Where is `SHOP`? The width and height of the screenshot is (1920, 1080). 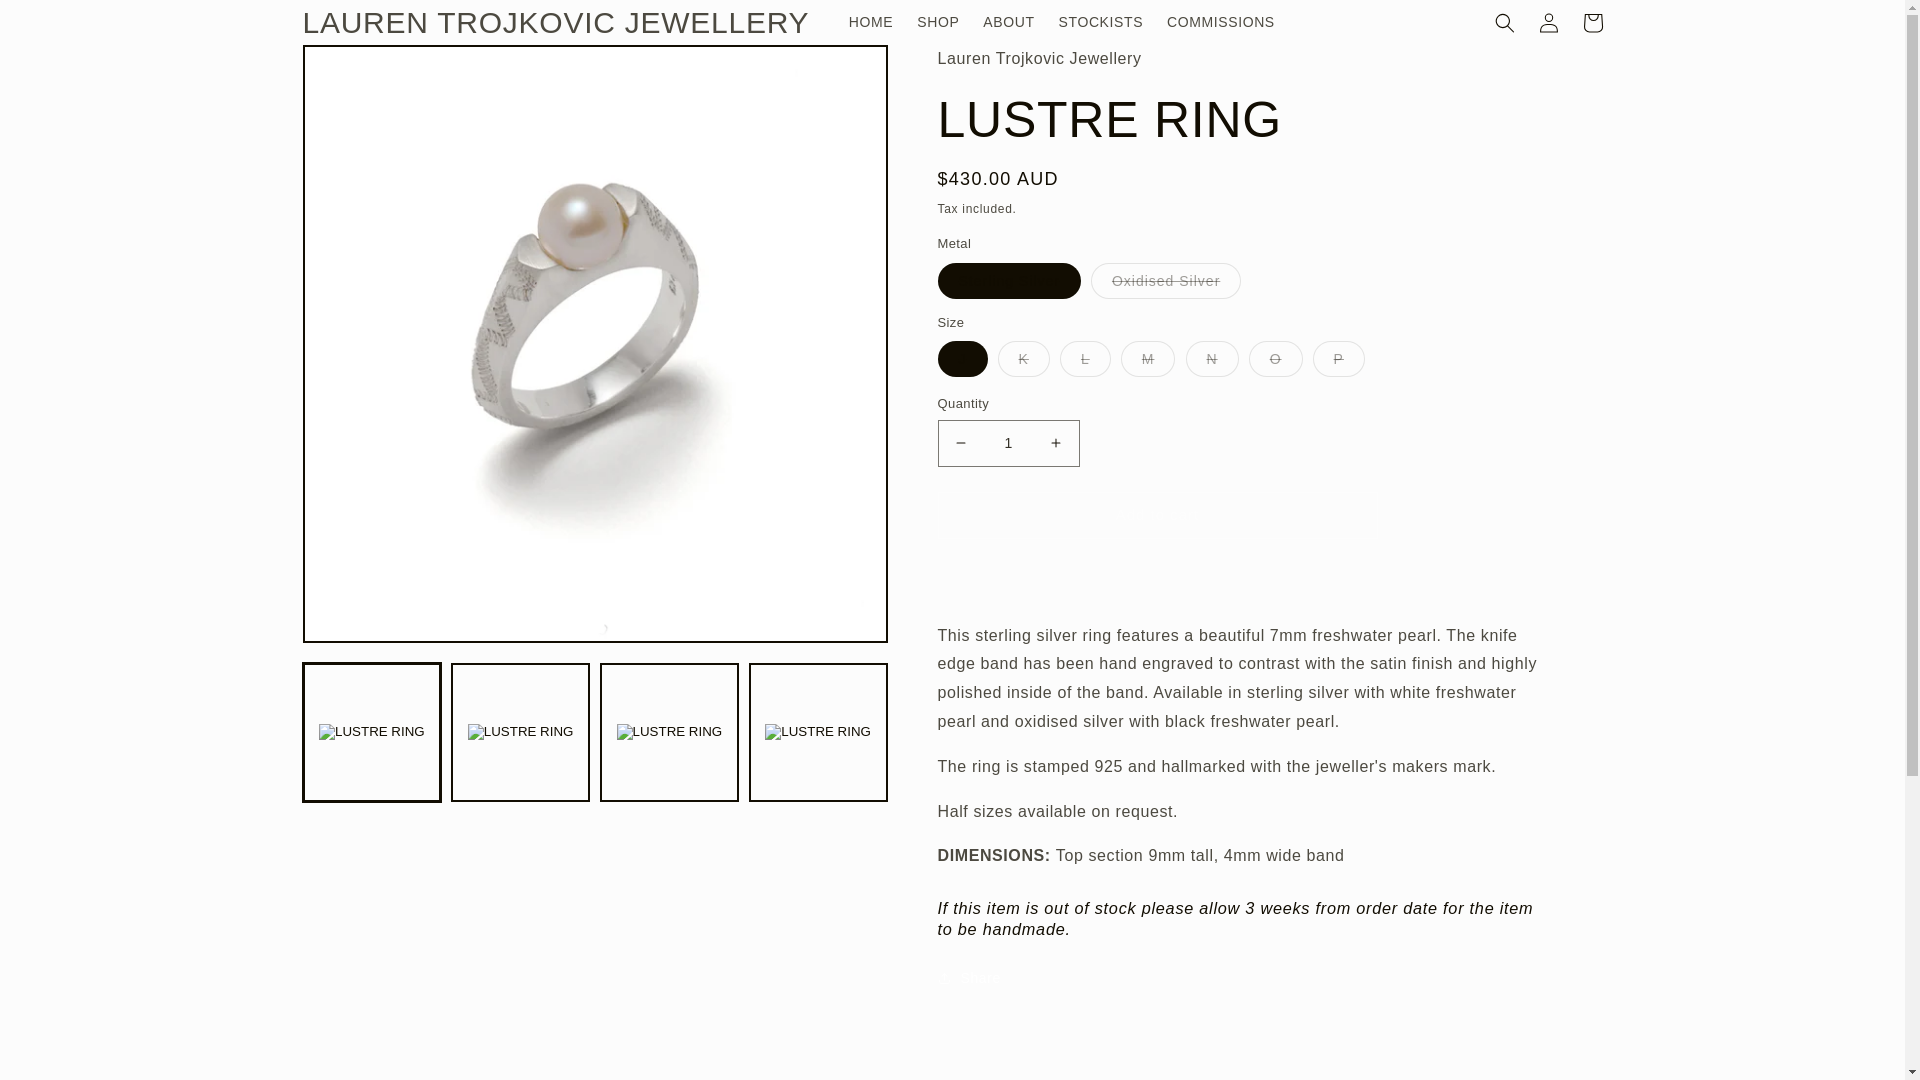
SHOP is located at coordinates (938, 22).